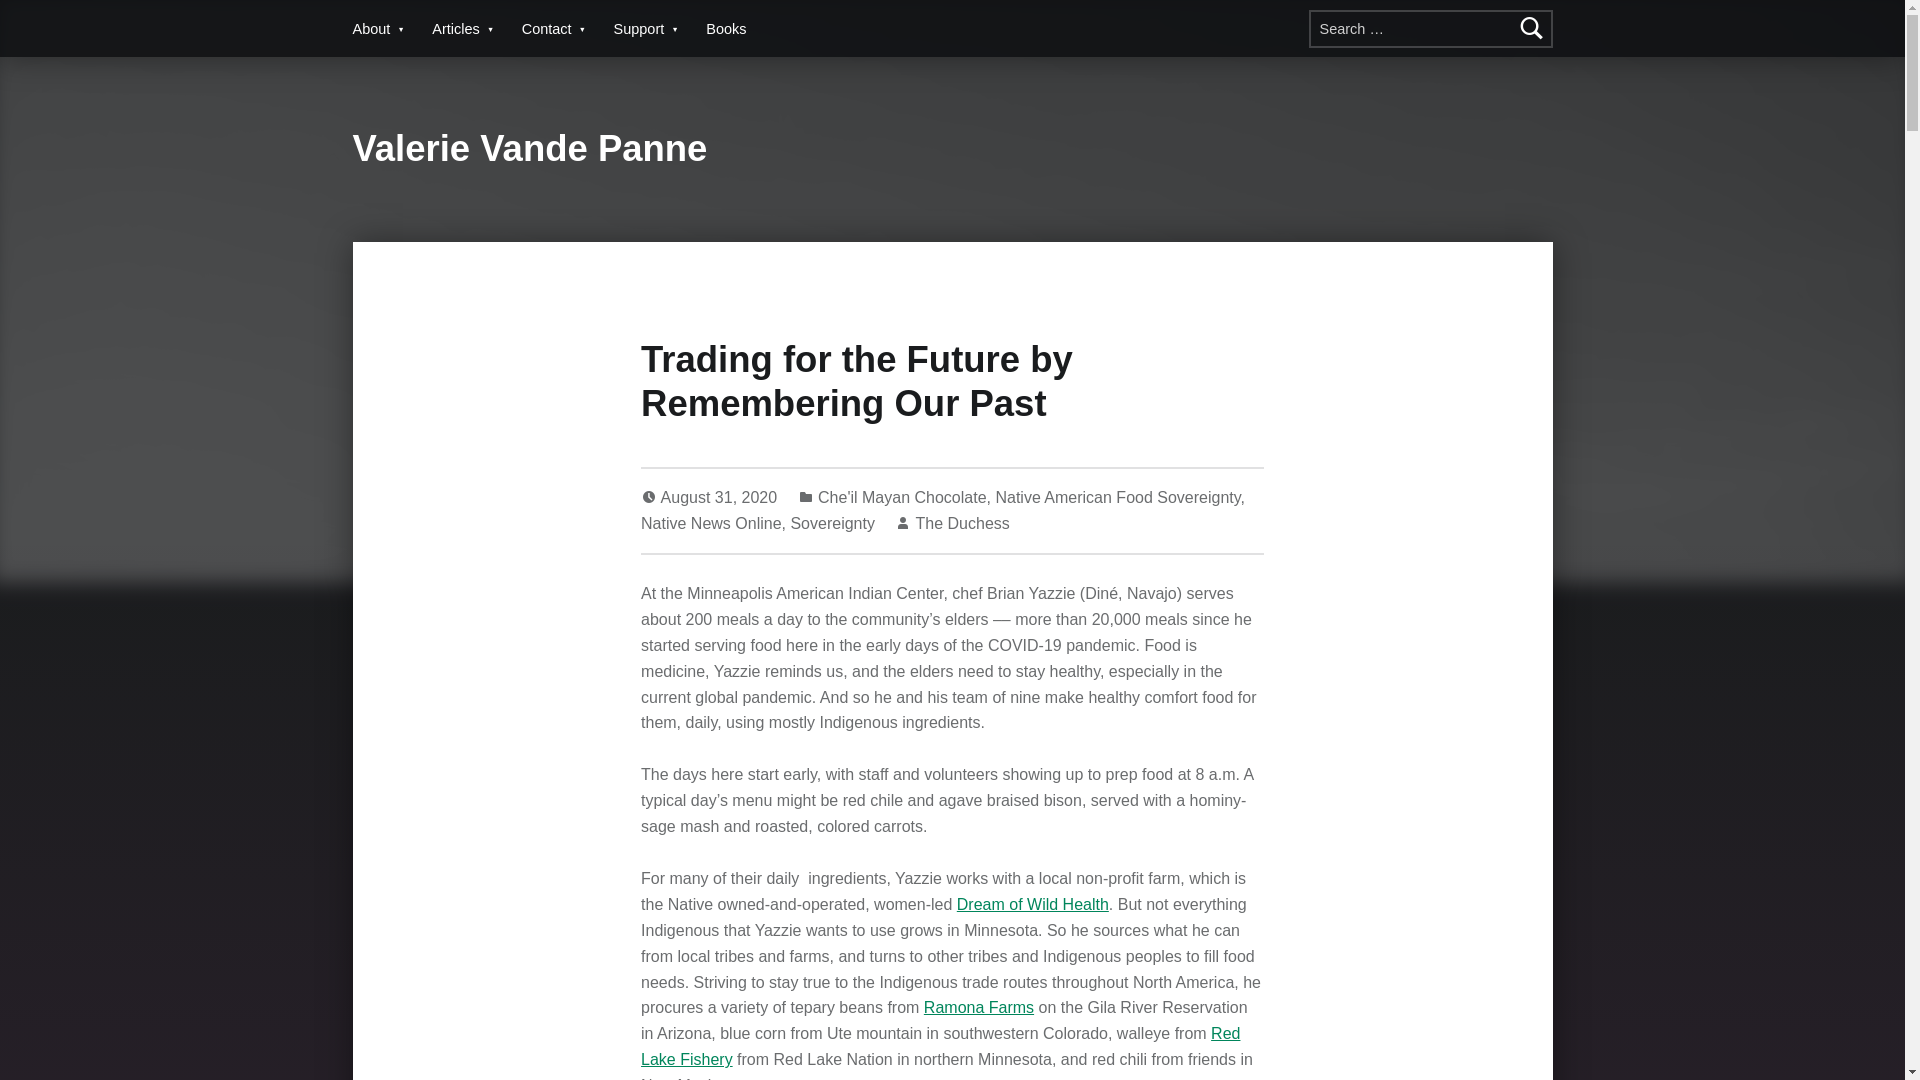 This screenshot has width=1920, height=1080. I want to click on August 31, 2020, so click(720, 498).